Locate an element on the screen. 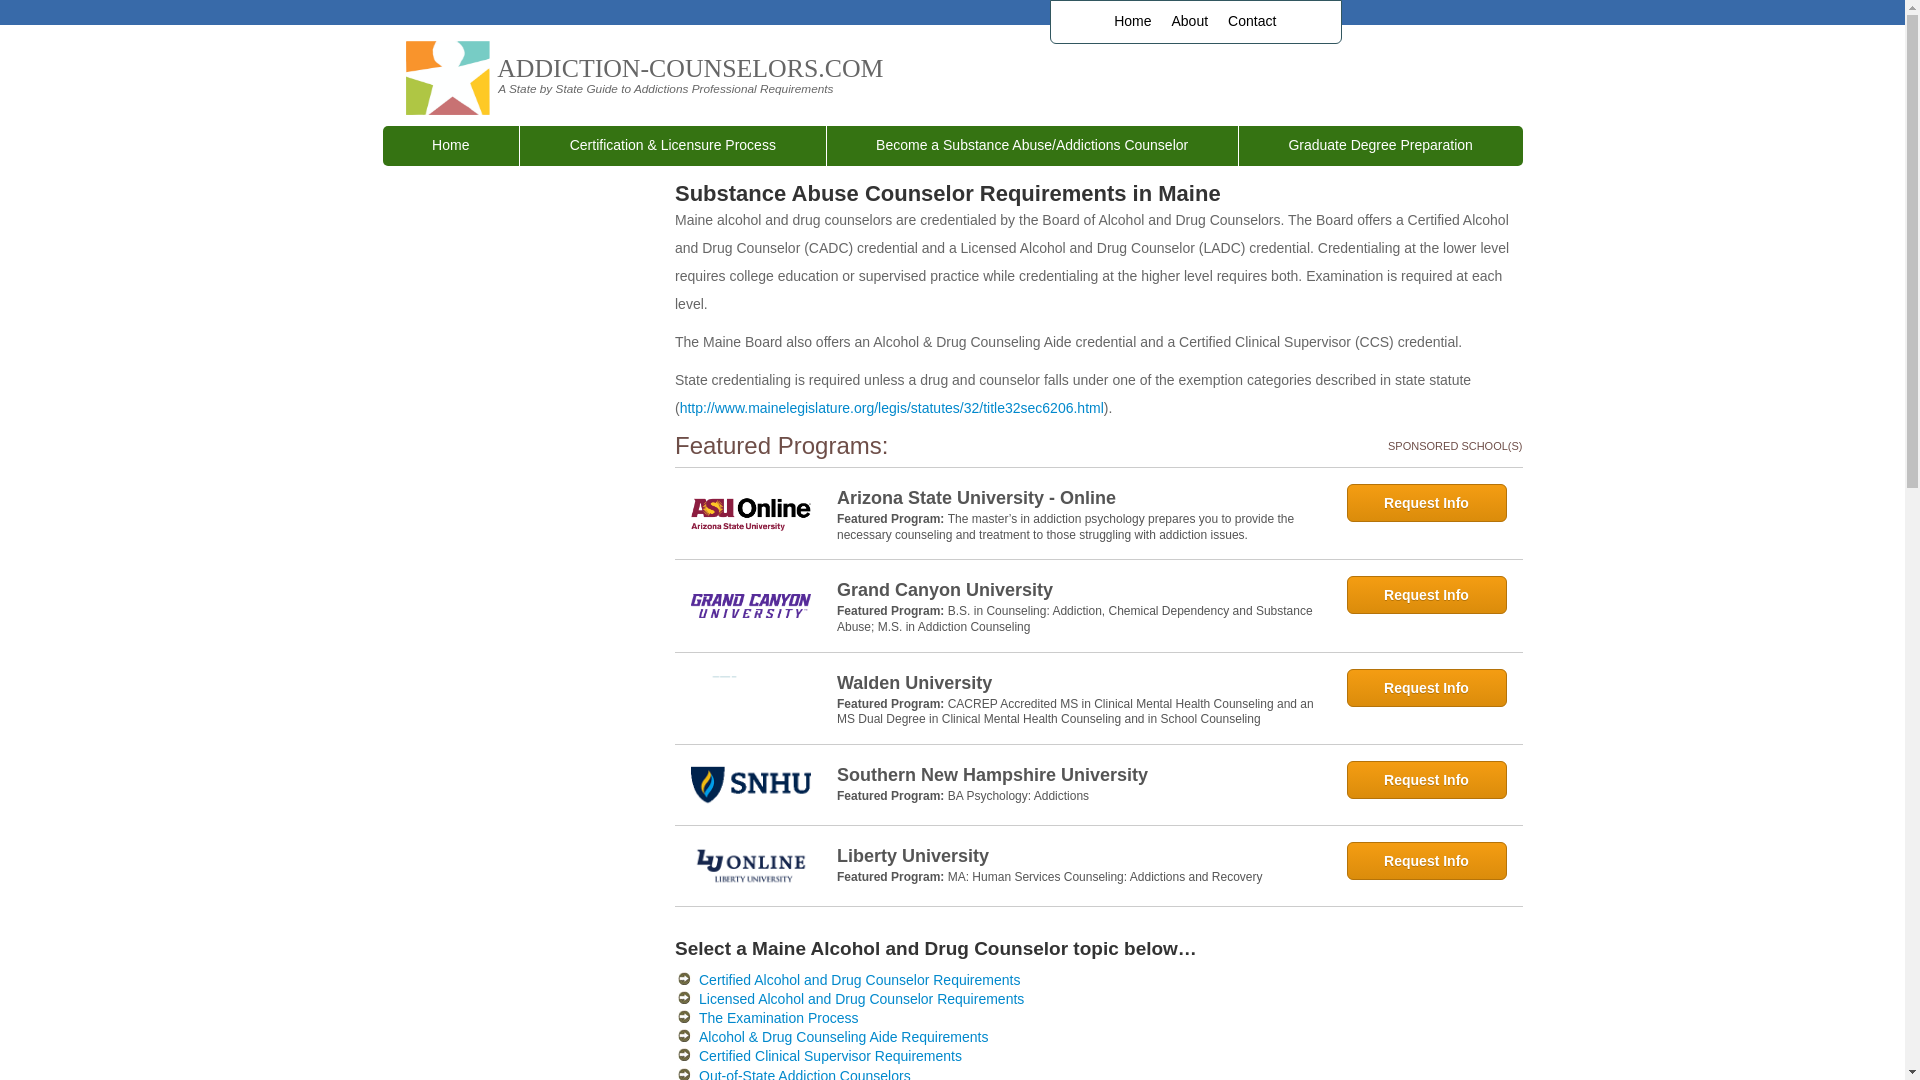 This screenshot has height=1080, width=1920. Grand Canyon University is located at coordinates (1078, 589).